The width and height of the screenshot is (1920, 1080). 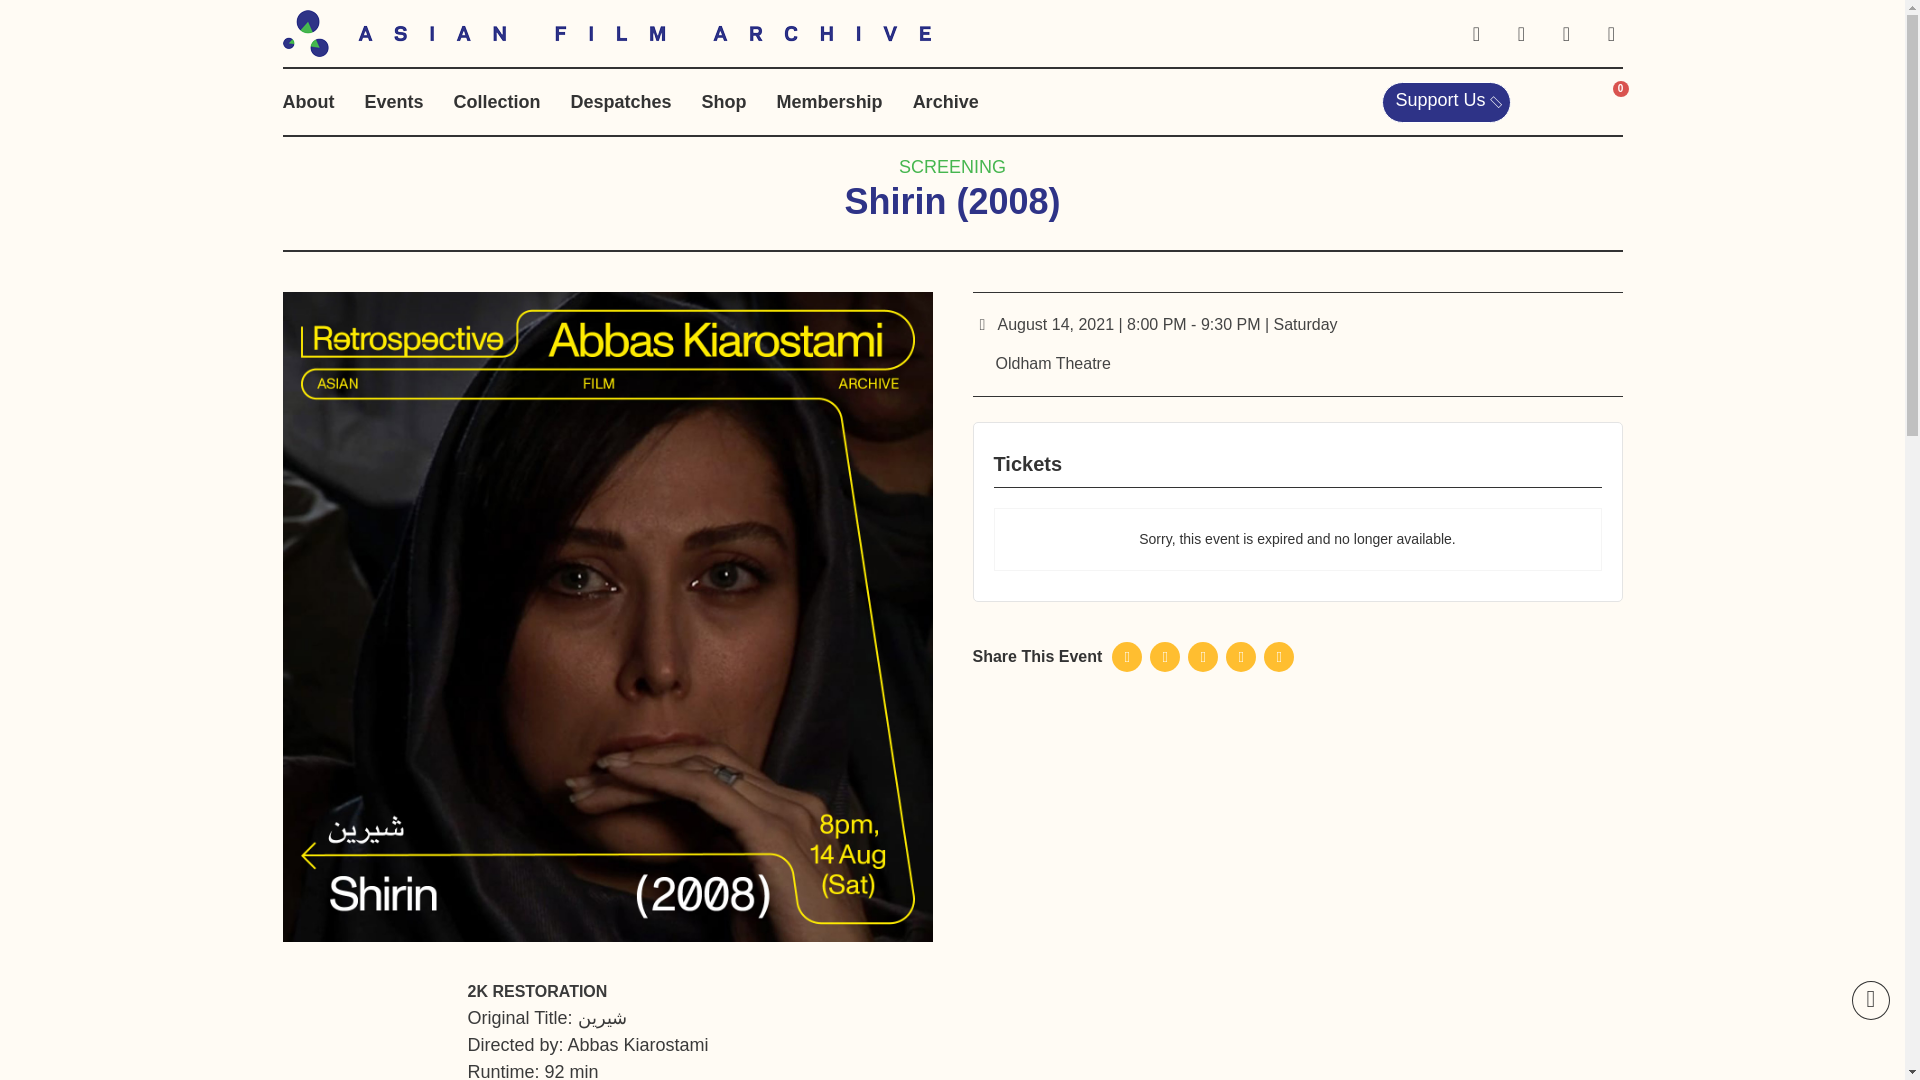 What do you see at coordinates (497, 102) in the screenshot?
I see `Collection` at bounding box center [497, 102].